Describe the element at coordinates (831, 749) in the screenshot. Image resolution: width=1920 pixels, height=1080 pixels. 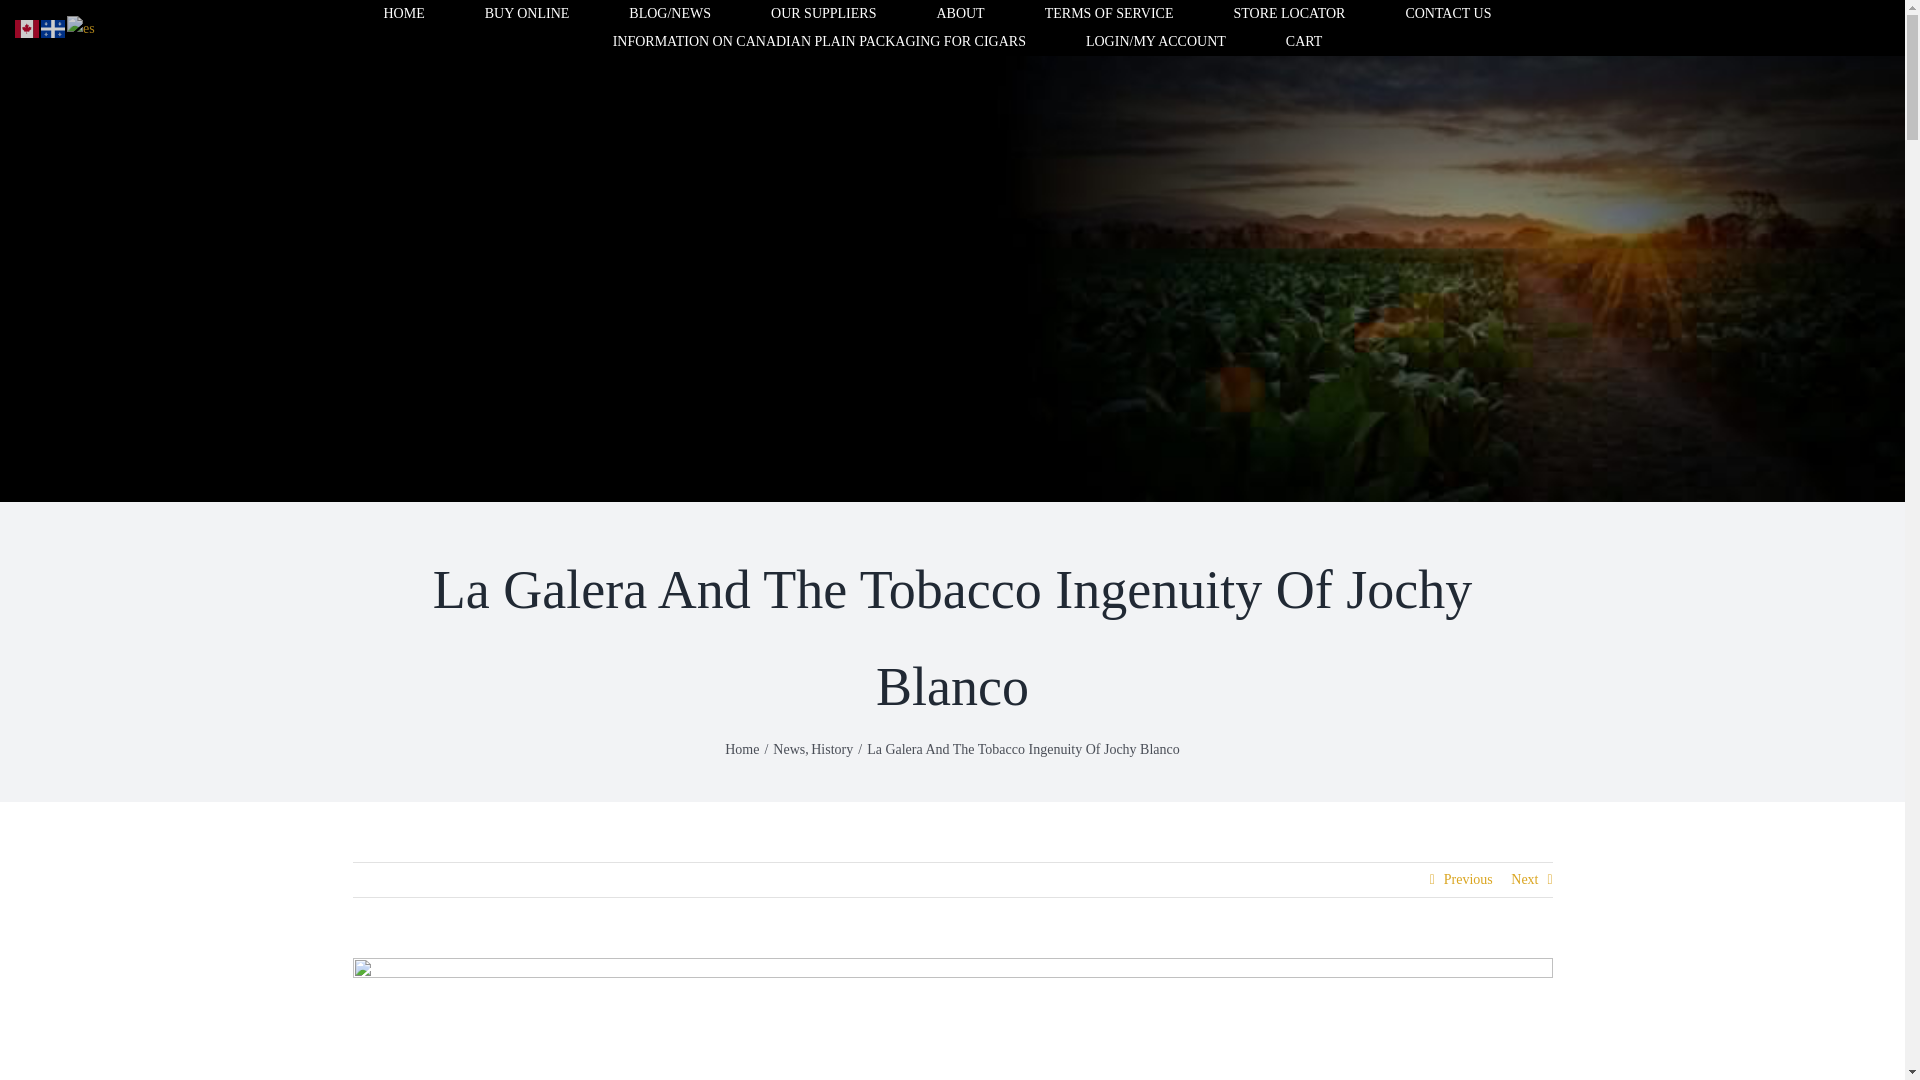
I see `History` at that location.